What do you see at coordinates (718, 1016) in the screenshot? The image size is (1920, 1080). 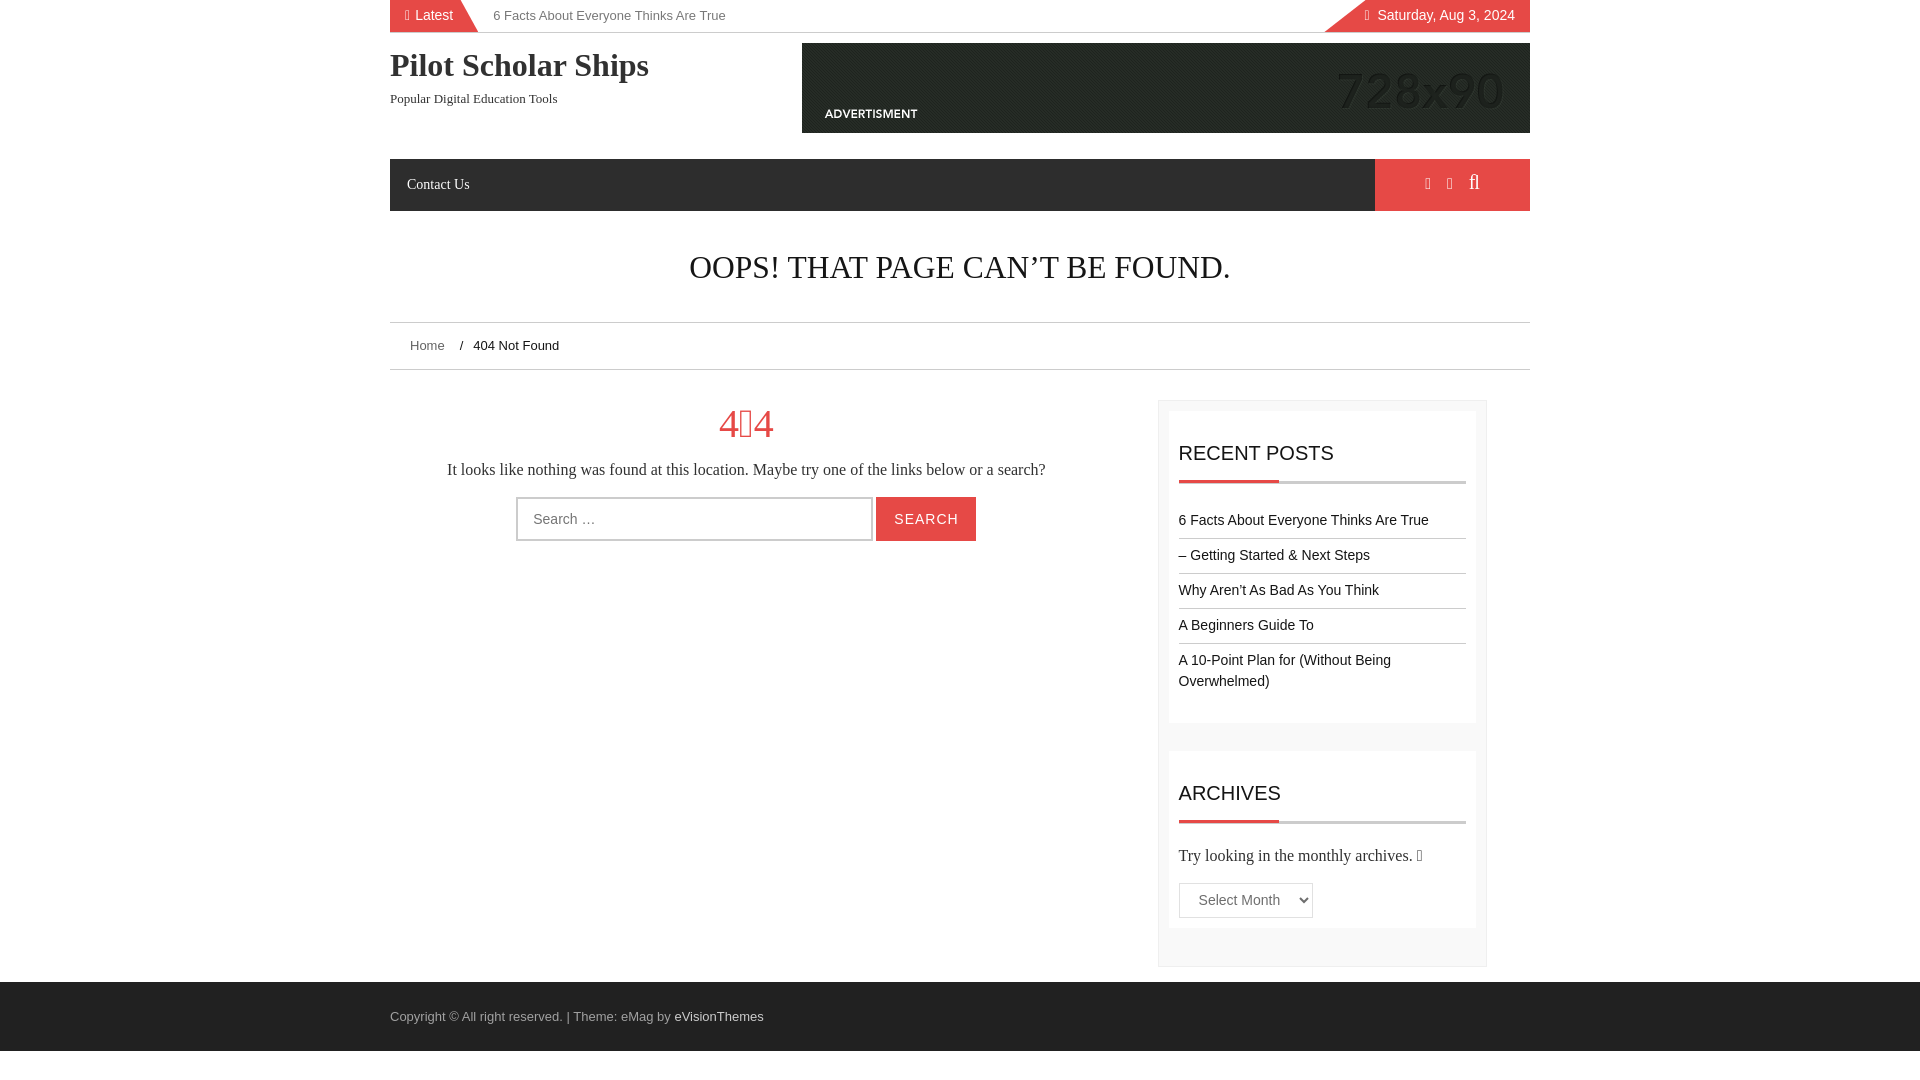 I see `eVisionThemes` at bounding box center [718, 1016].